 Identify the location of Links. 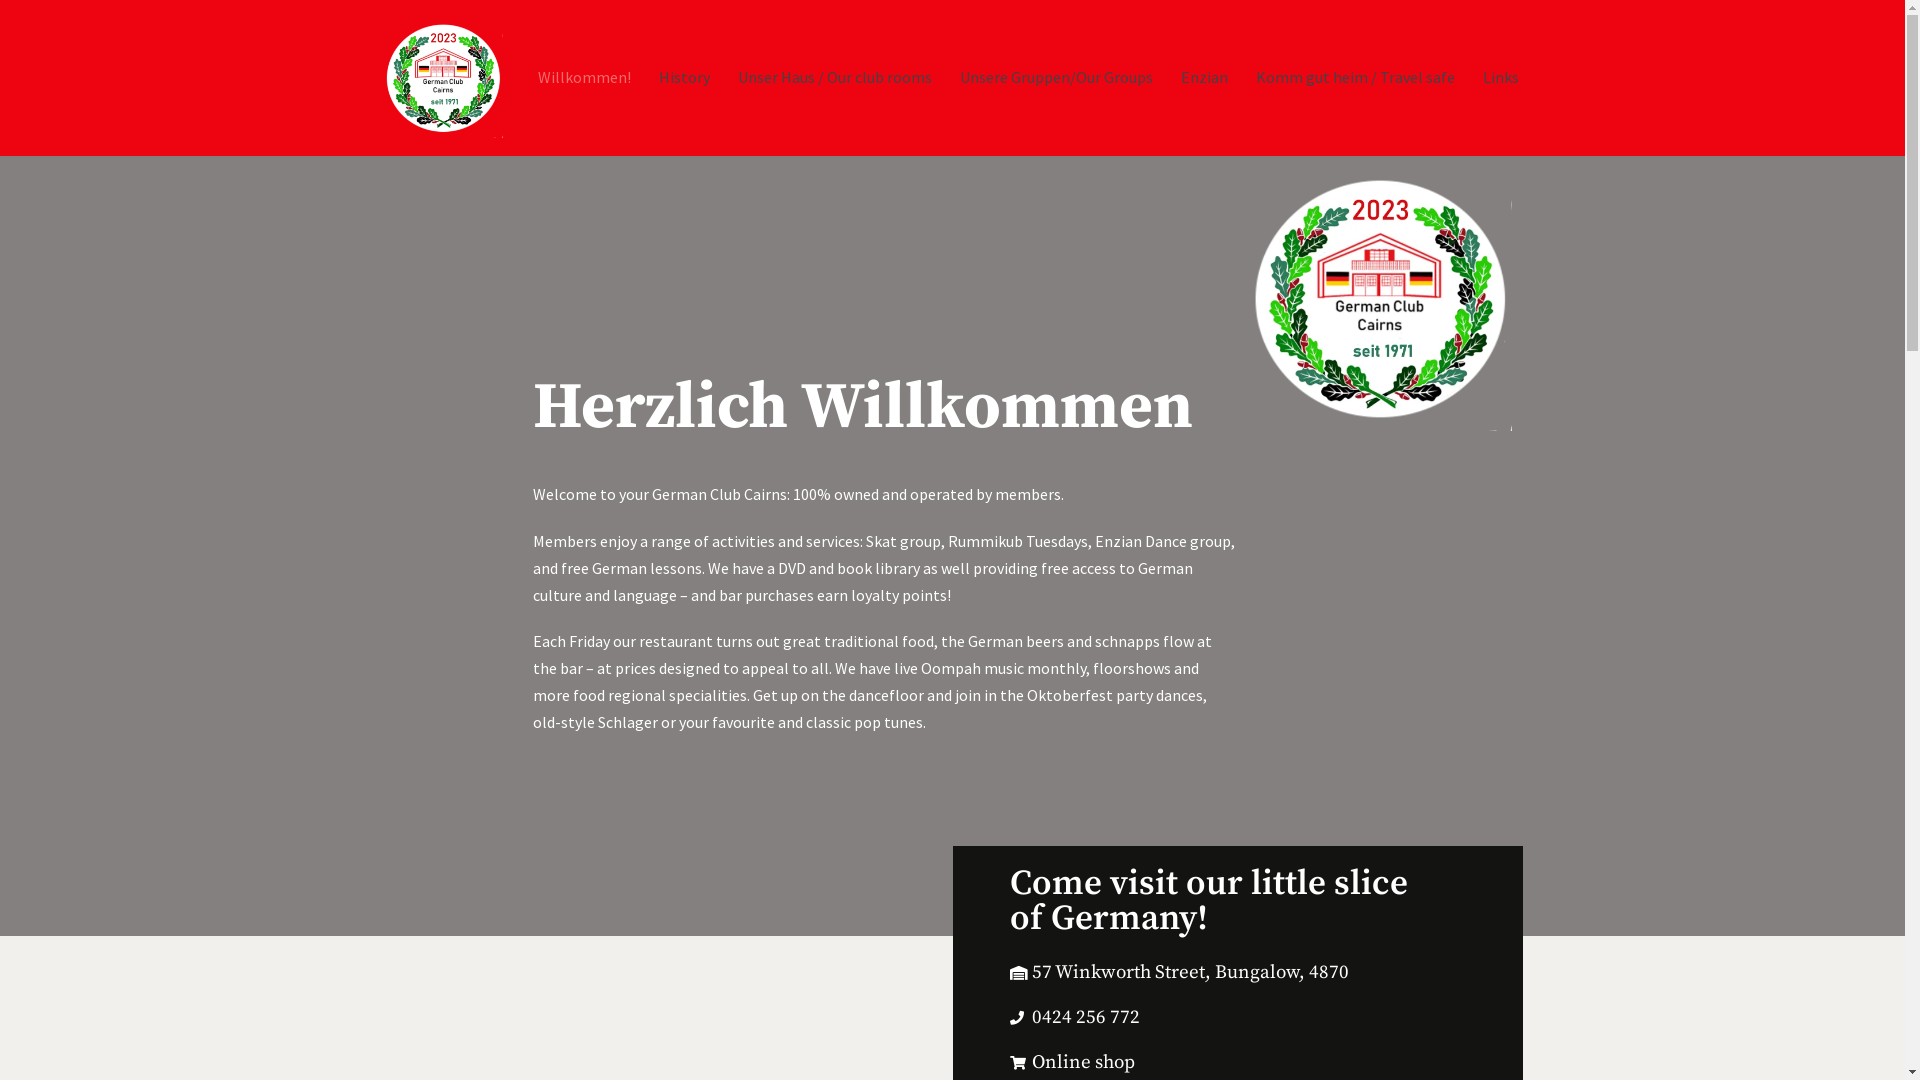
(1500, 78).